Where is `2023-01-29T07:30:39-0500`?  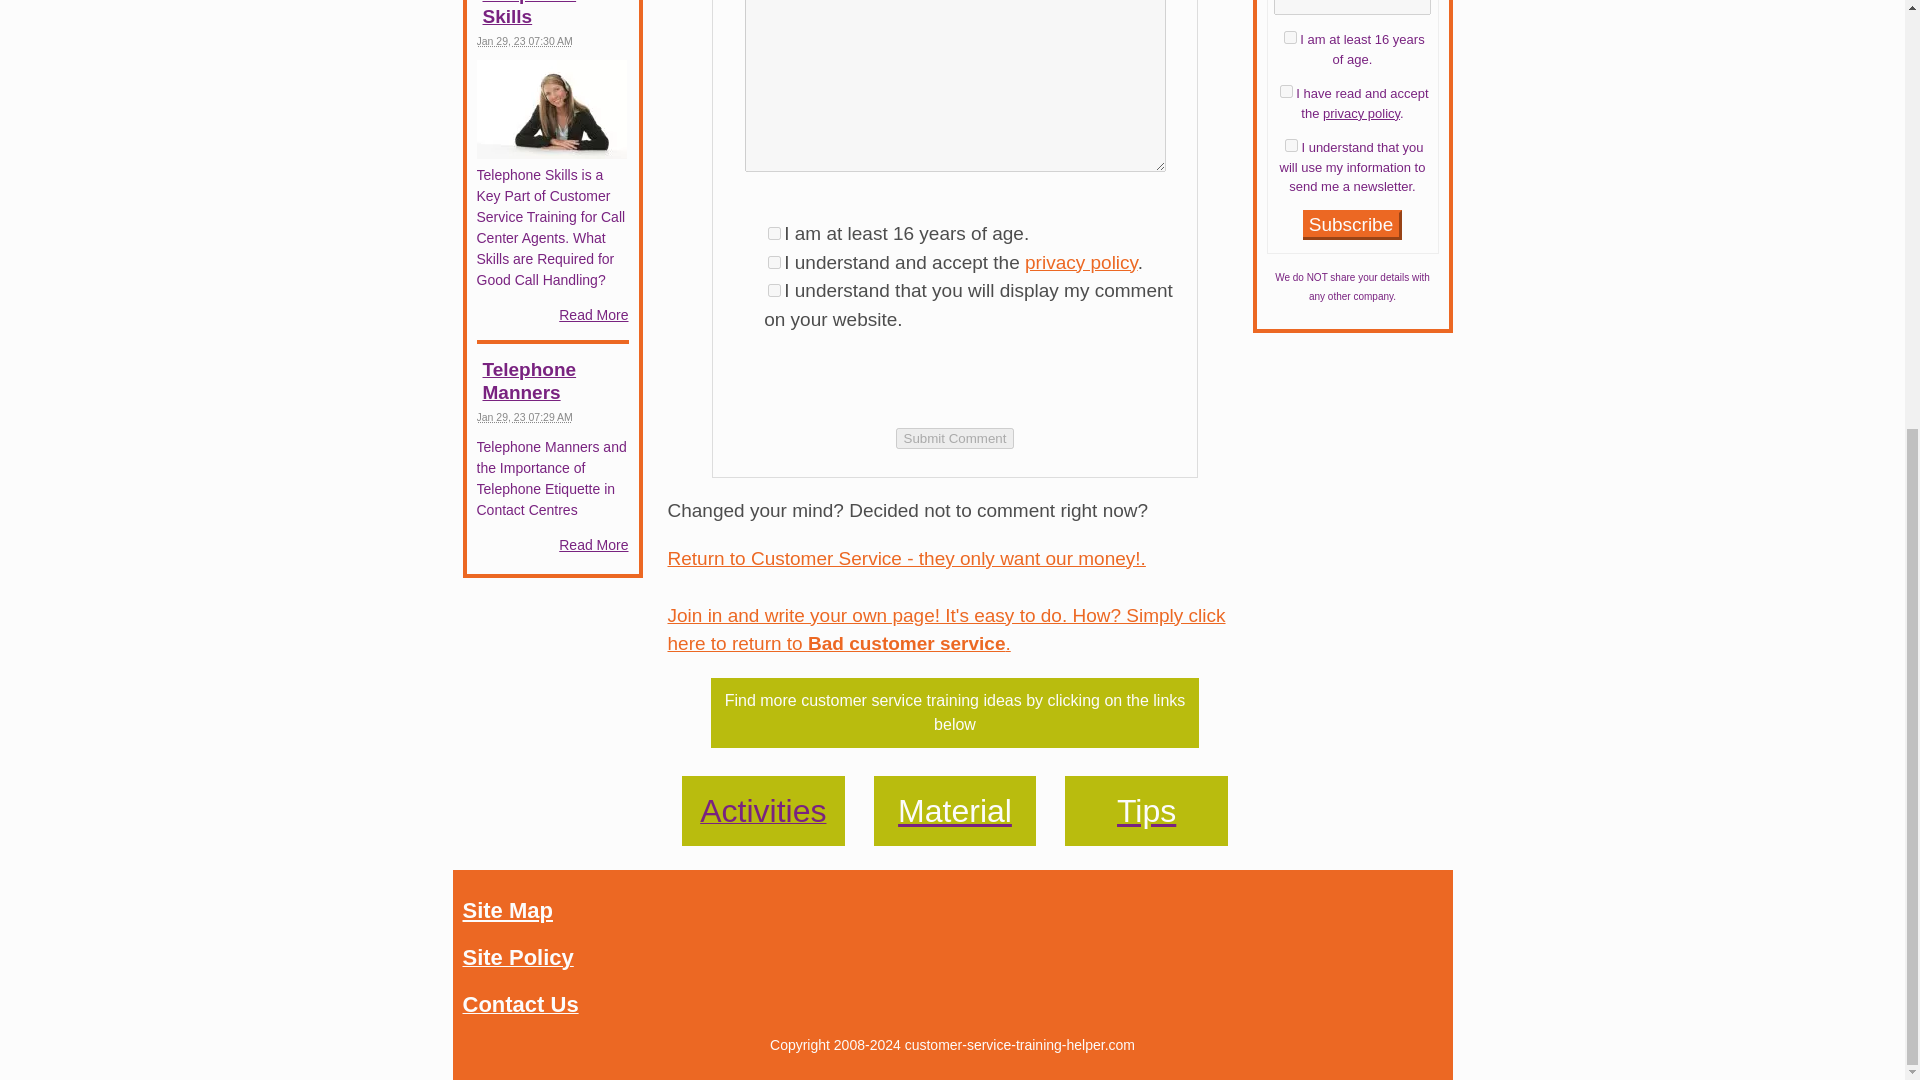
2023-01-29T07:30:39-0500 is located at coordinates (524, 40).